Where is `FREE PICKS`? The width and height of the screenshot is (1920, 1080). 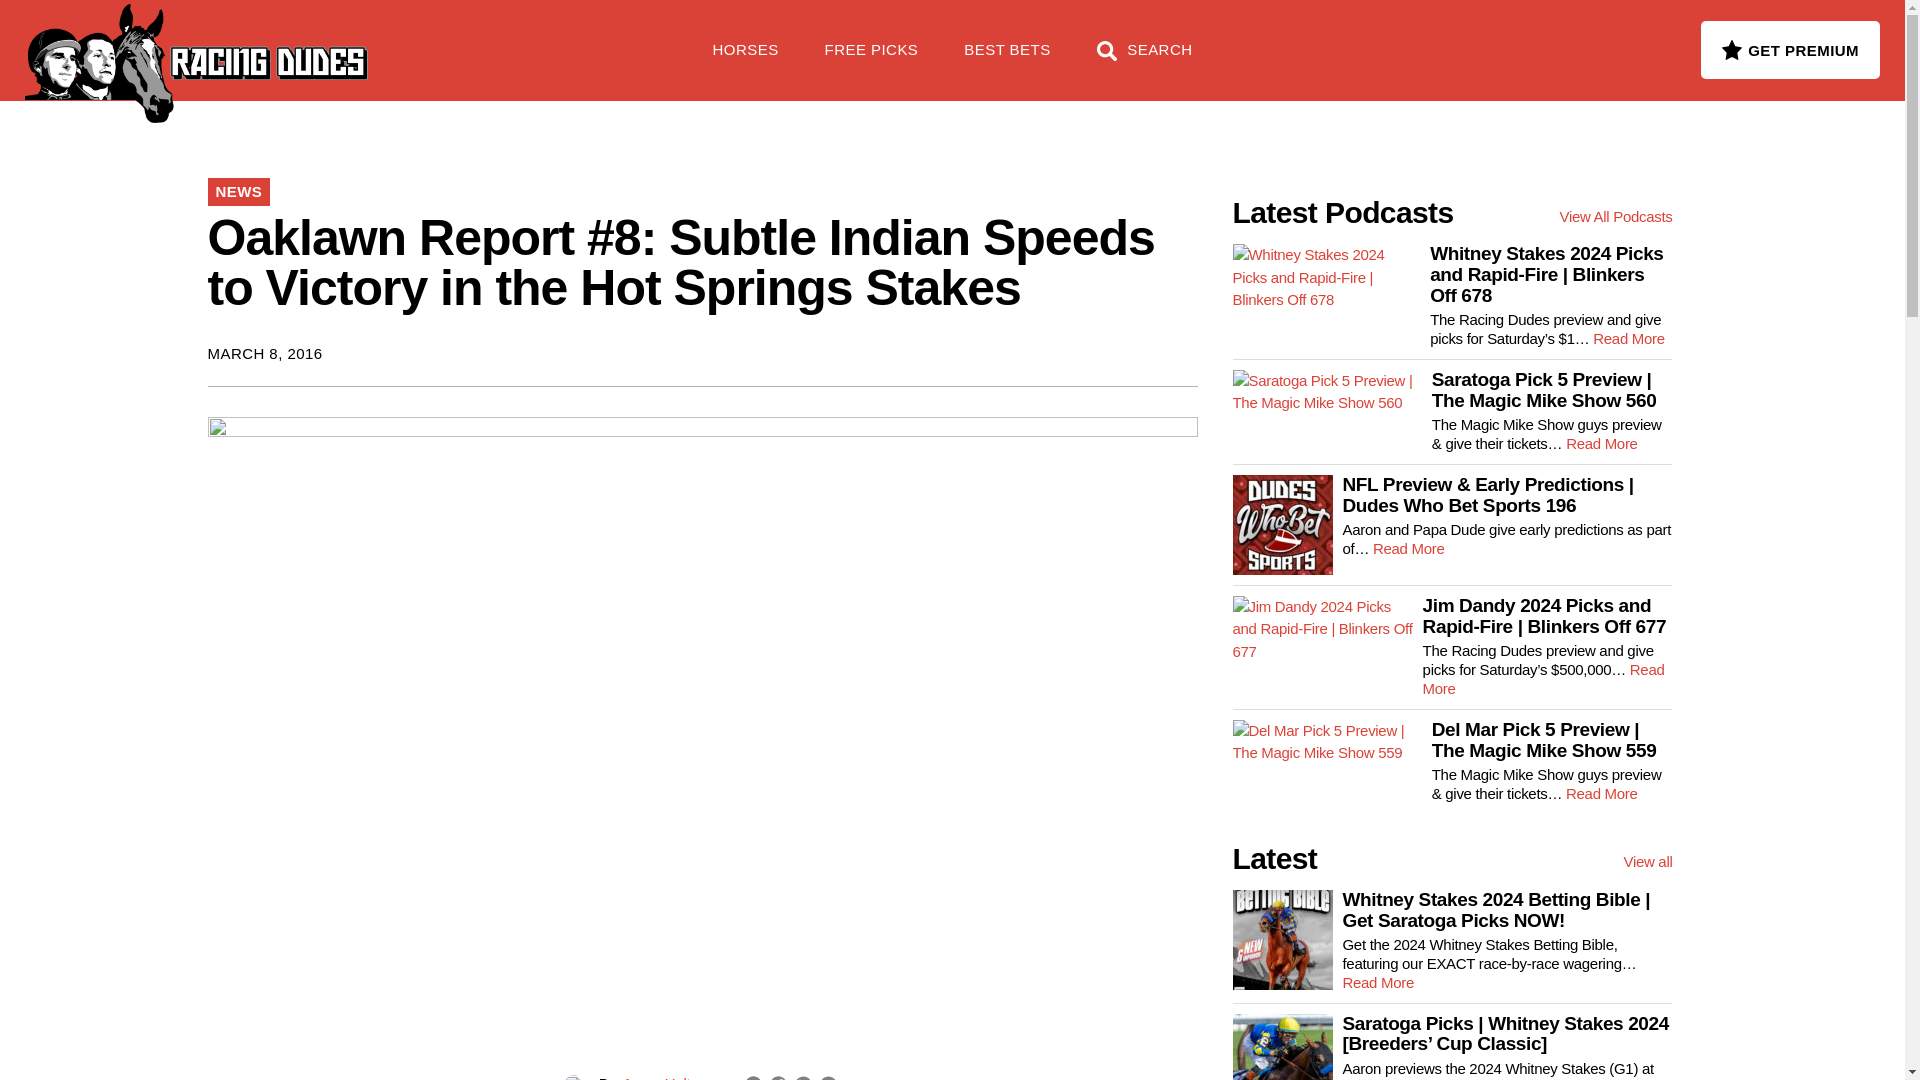
FREE PICKS is located at coordinates (324, 39).